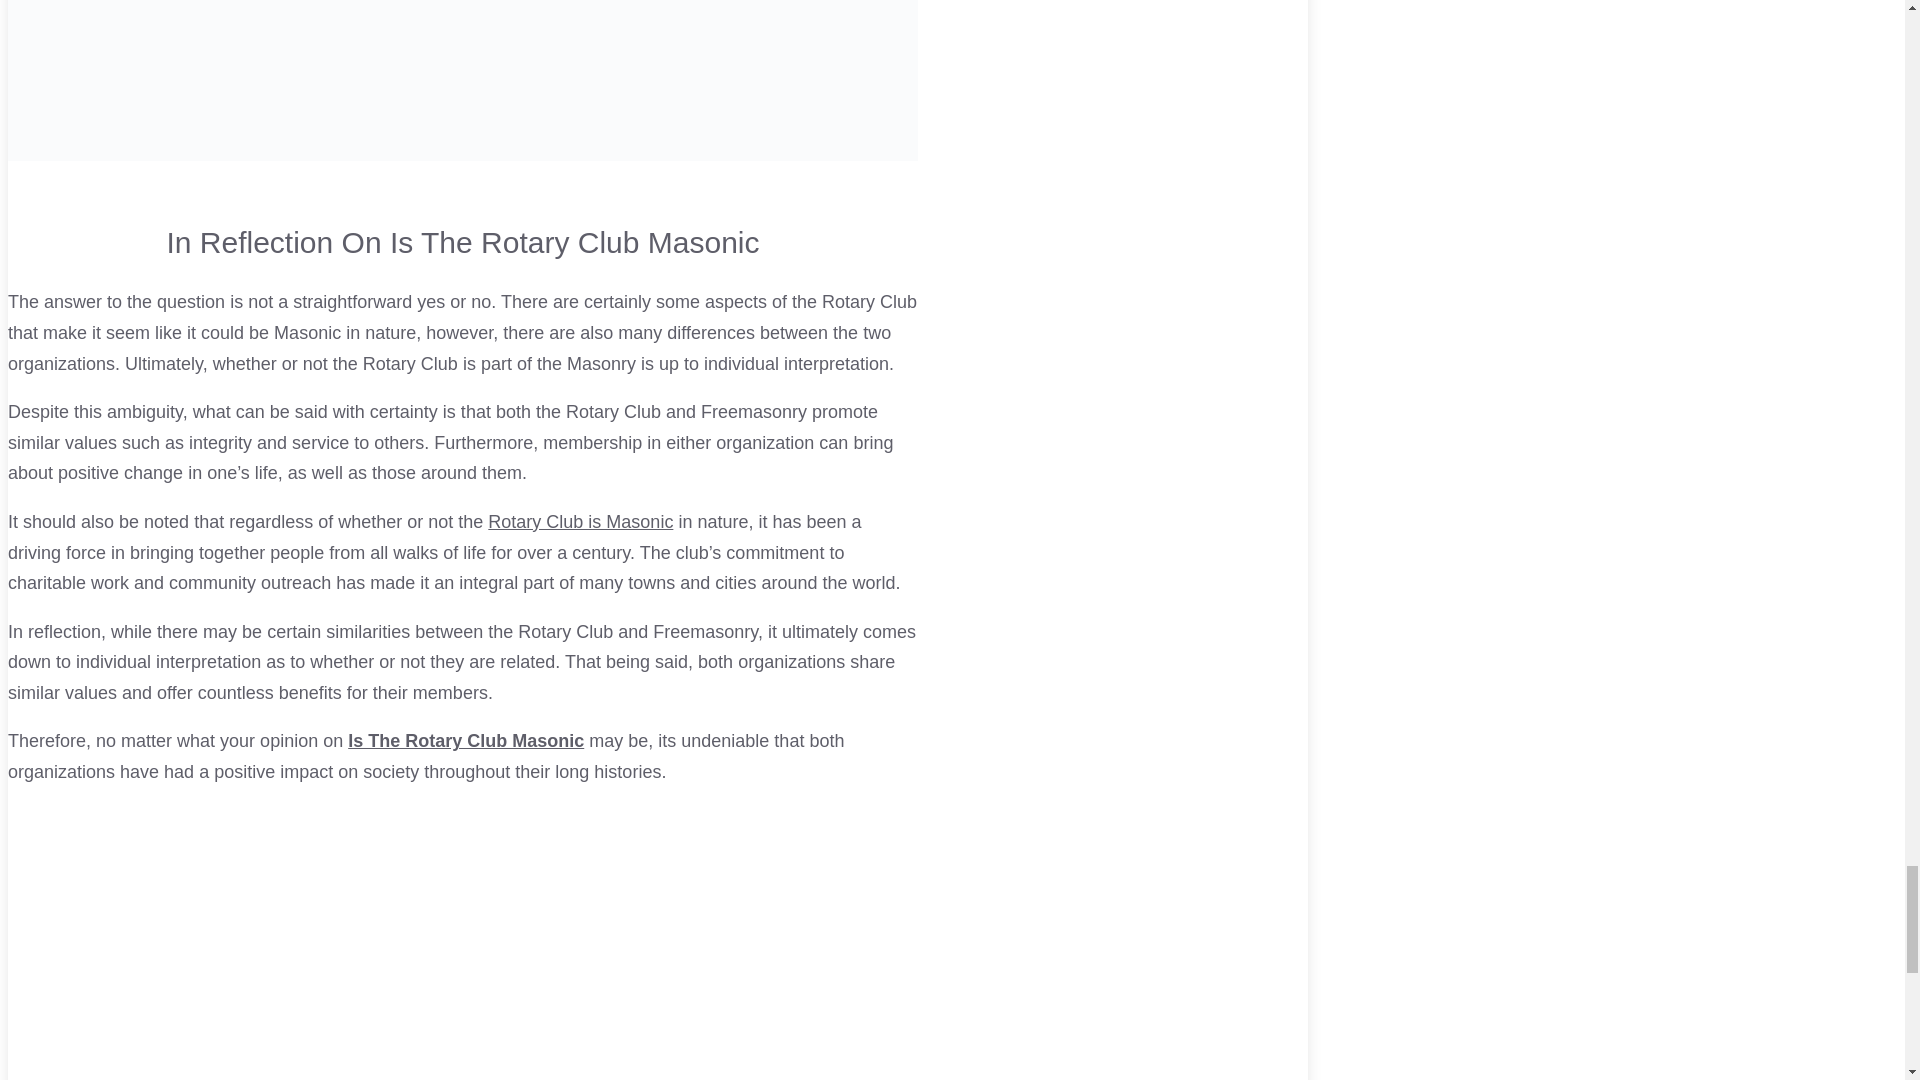 This screenshot has width=1920, height=1080. Describe the element at coordinates (465, 740) in the screenshot. I see `Is The Rotary Club Masonic` at that location.